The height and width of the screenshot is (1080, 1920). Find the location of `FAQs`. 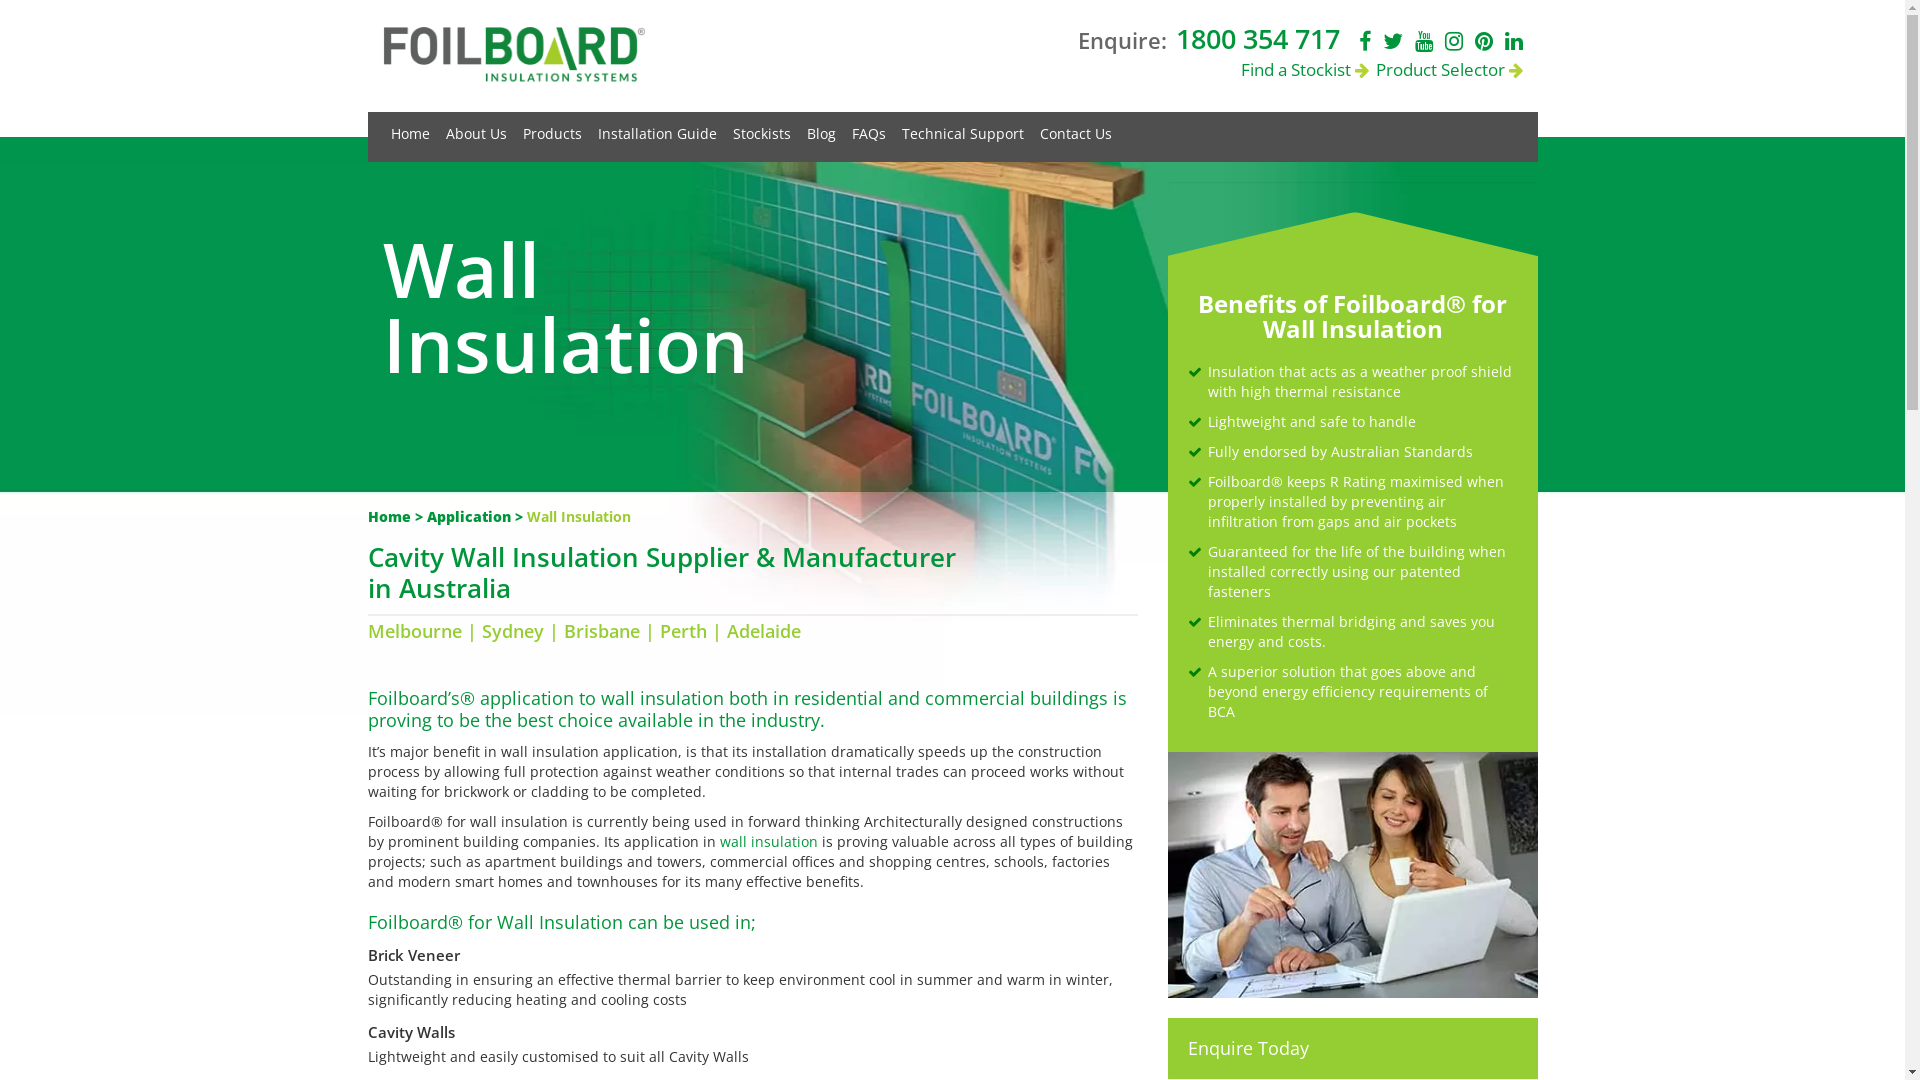

FAQs is located at coordinates (877, 128).